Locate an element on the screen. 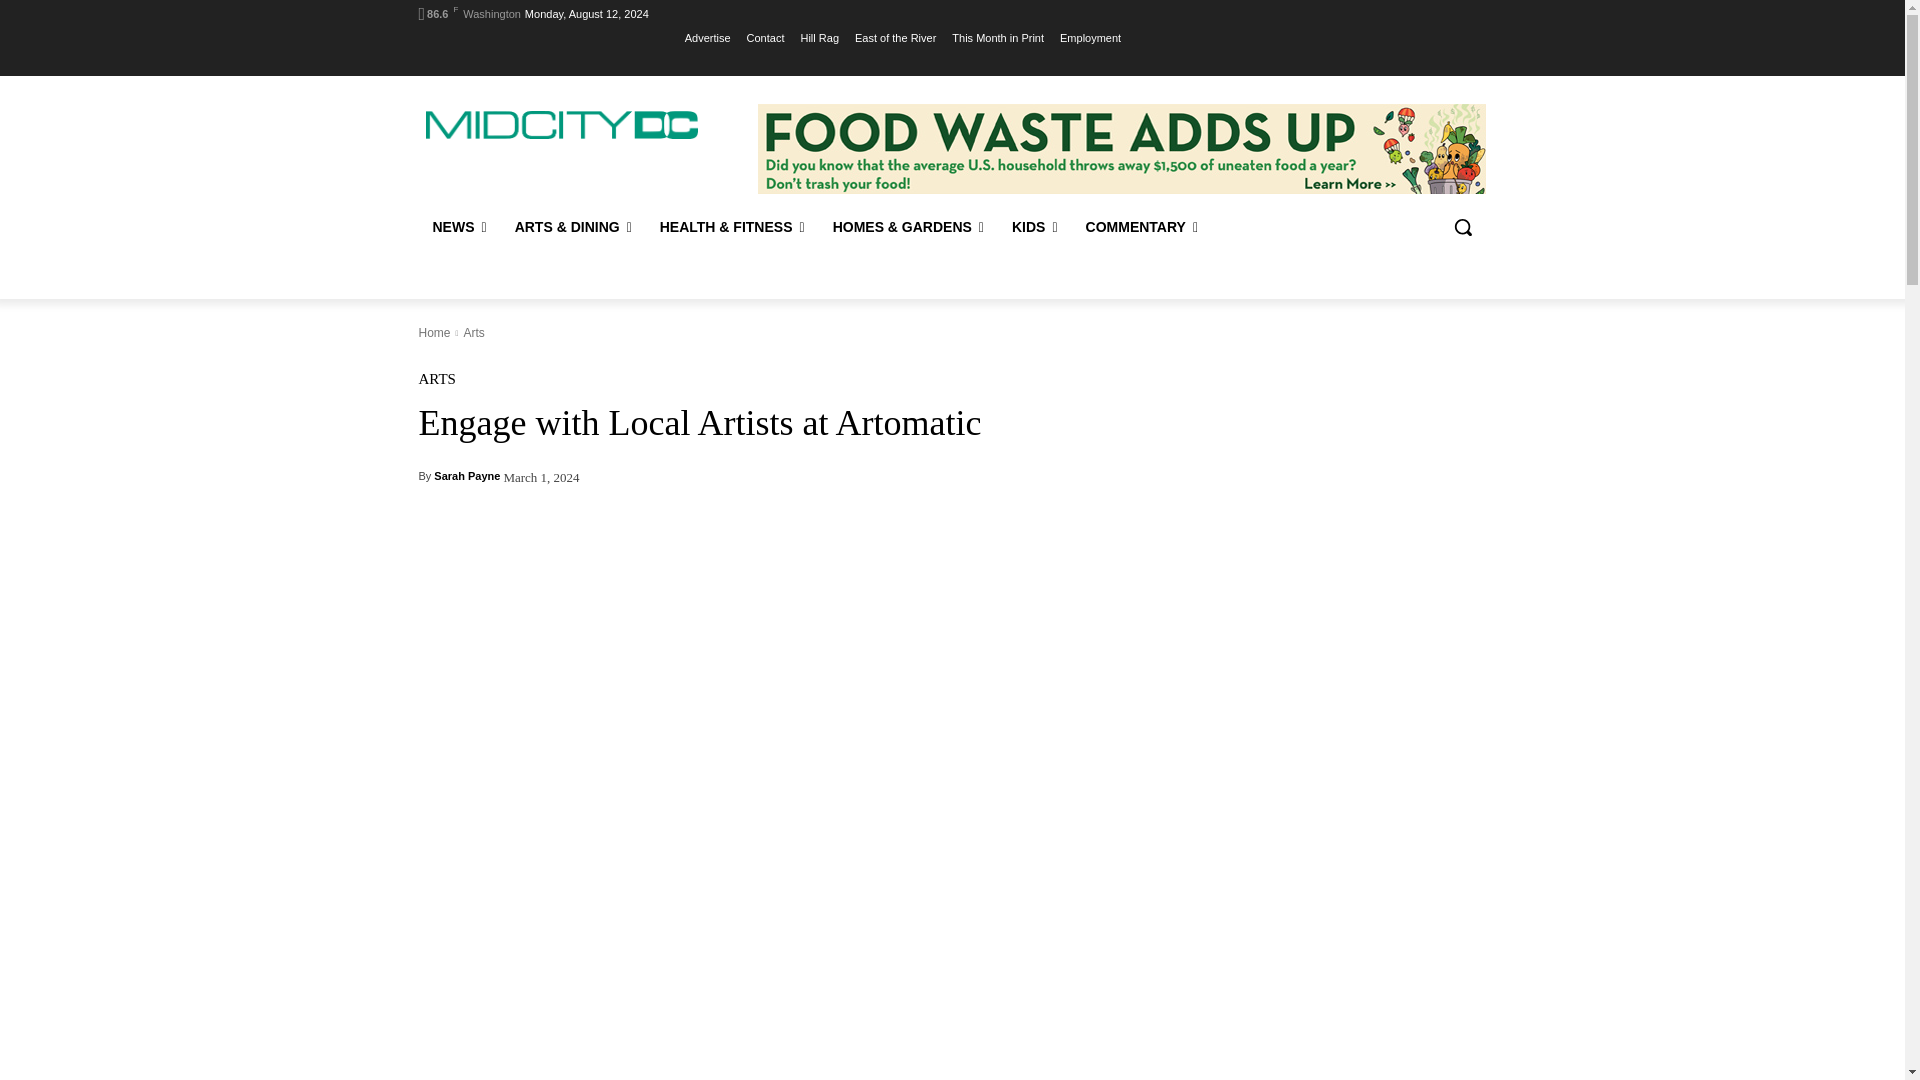 This screenshot has height=1080, width=1920. Advertise is located at coordinates (708, 37).